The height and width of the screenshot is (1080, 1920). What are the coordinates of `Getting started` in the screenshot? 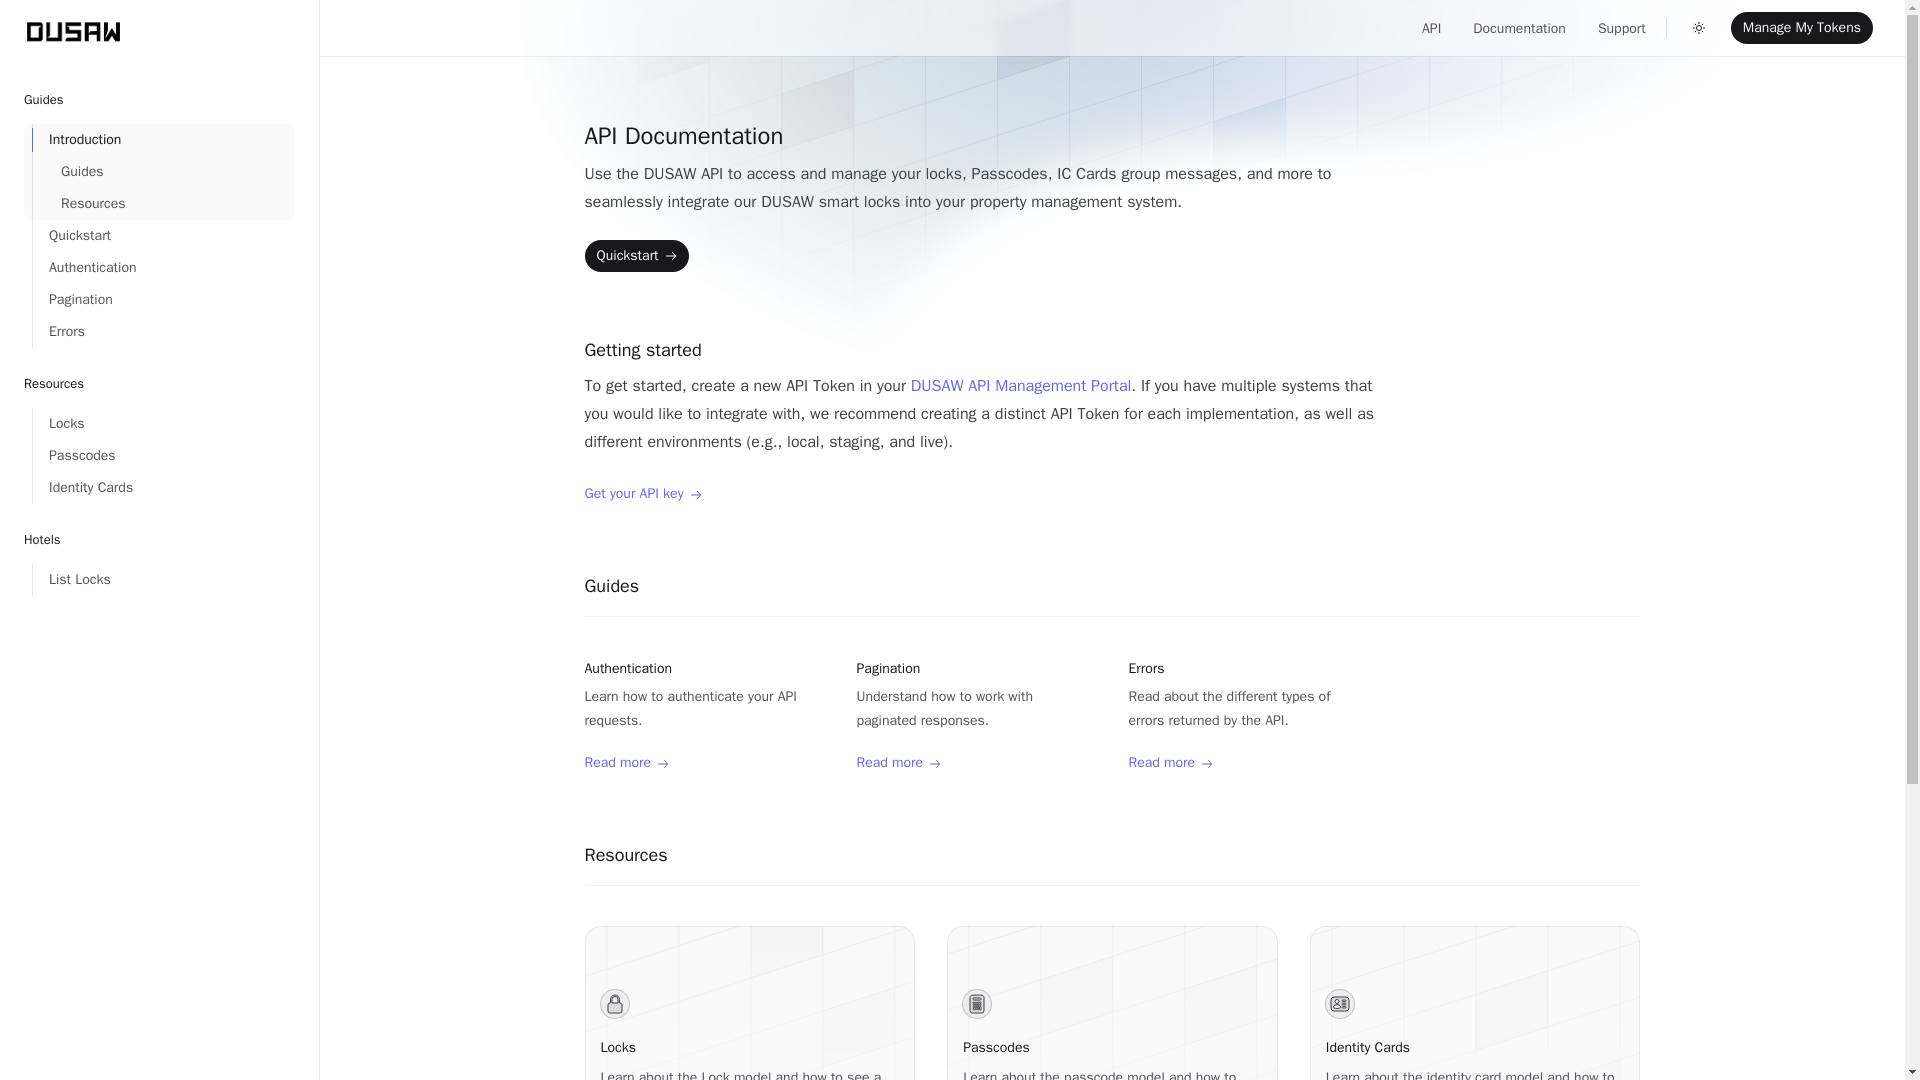 It's located at (984, 349).